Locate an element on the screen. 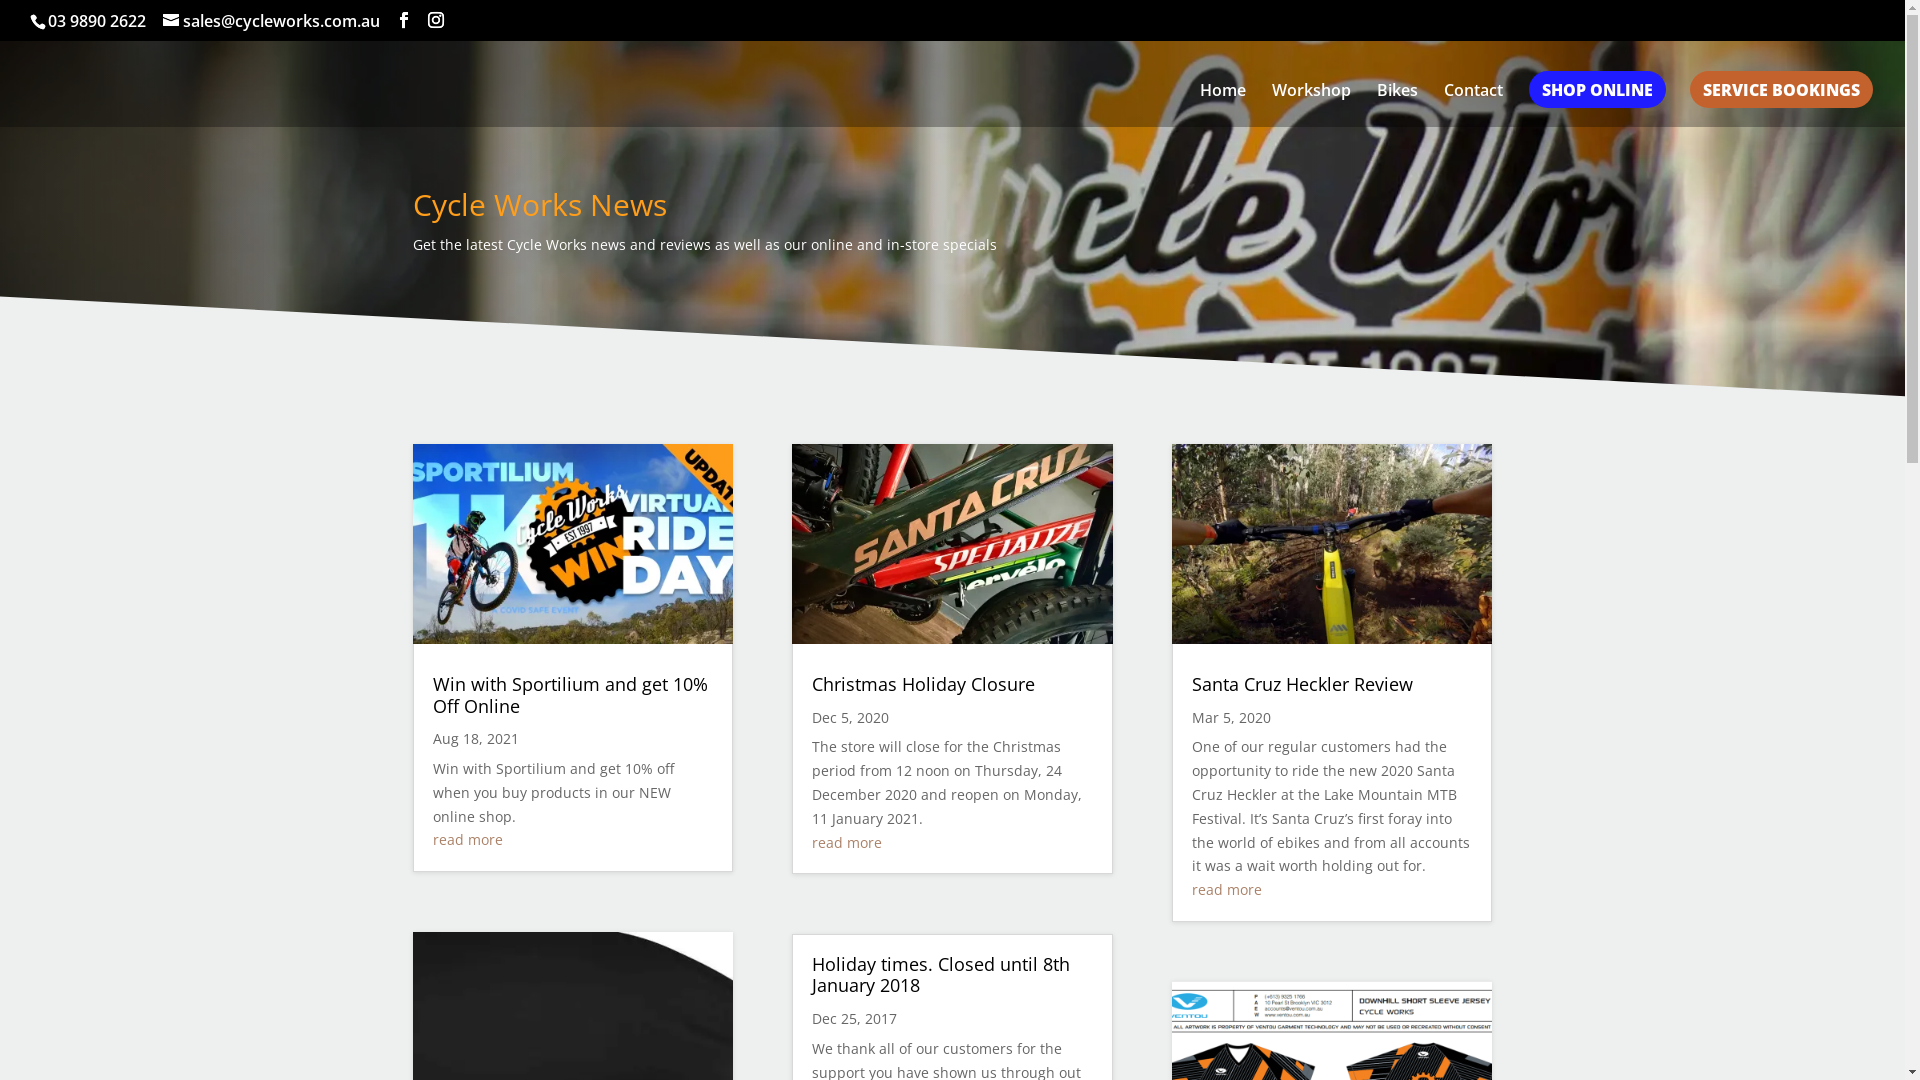 The width and height of the screenshot is (1920, 1080). sales@cycleworks.com.au is located at coordinates (272, 21).